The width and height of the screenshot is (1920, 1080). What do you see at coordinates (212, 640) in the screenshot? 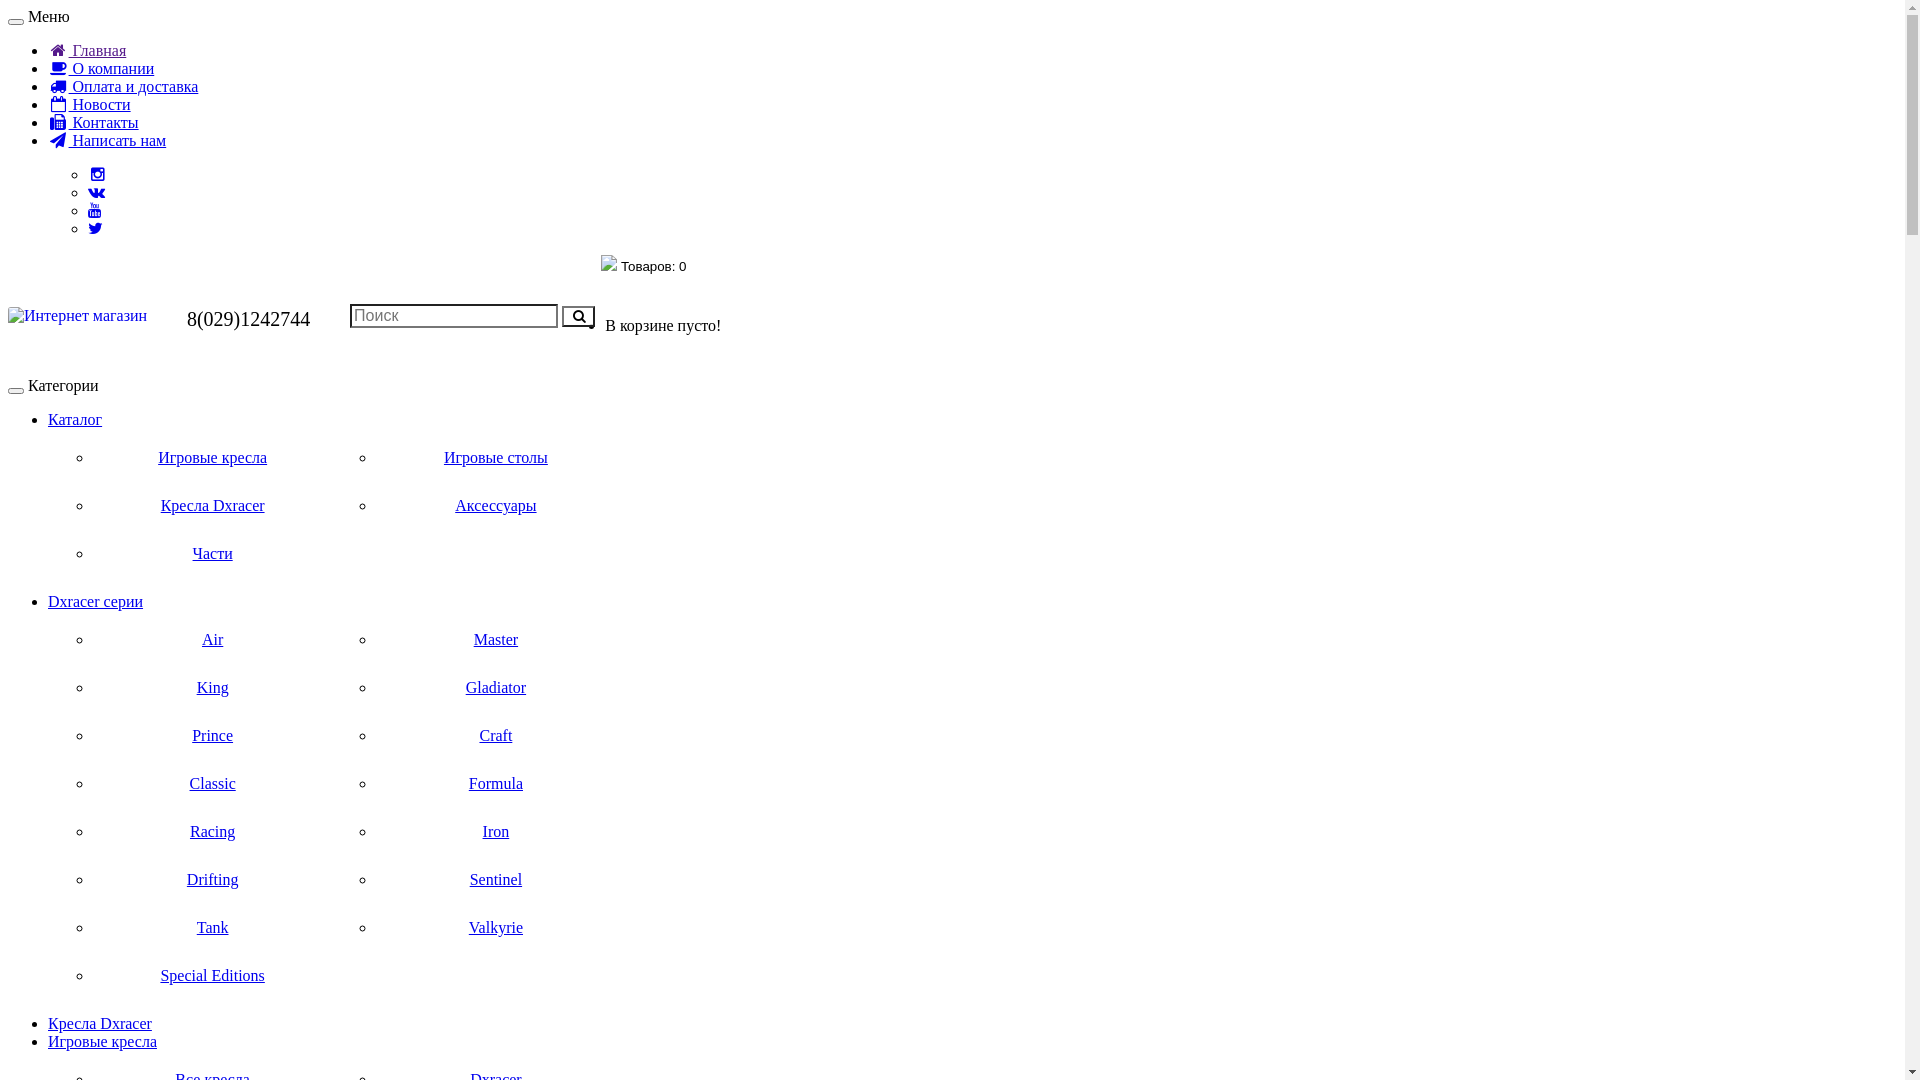
I see `Air` at bounding box center [212, 640].